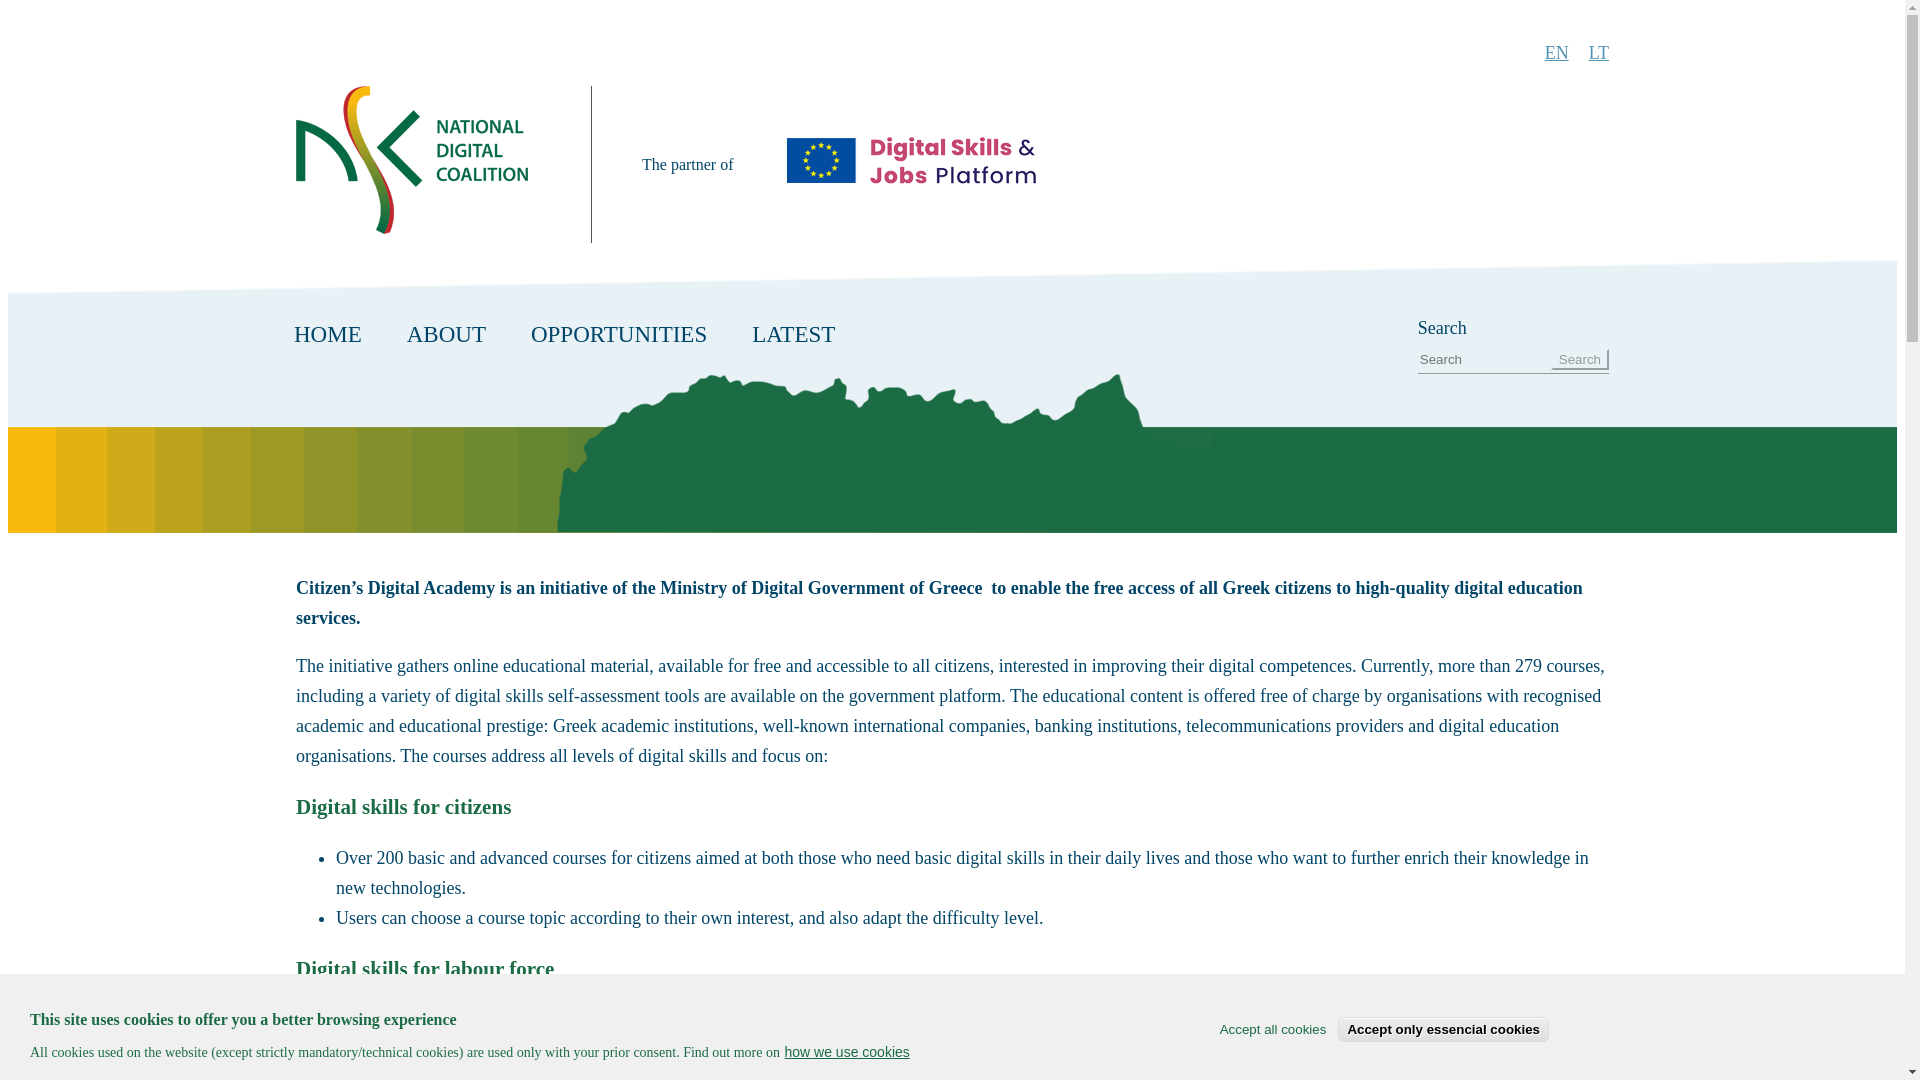 This screenshot has width=1920, height=1080. What do you see at coordinates (1598, 52) in the screenshot?
I see `LT` at bounding box center [1598, 52].